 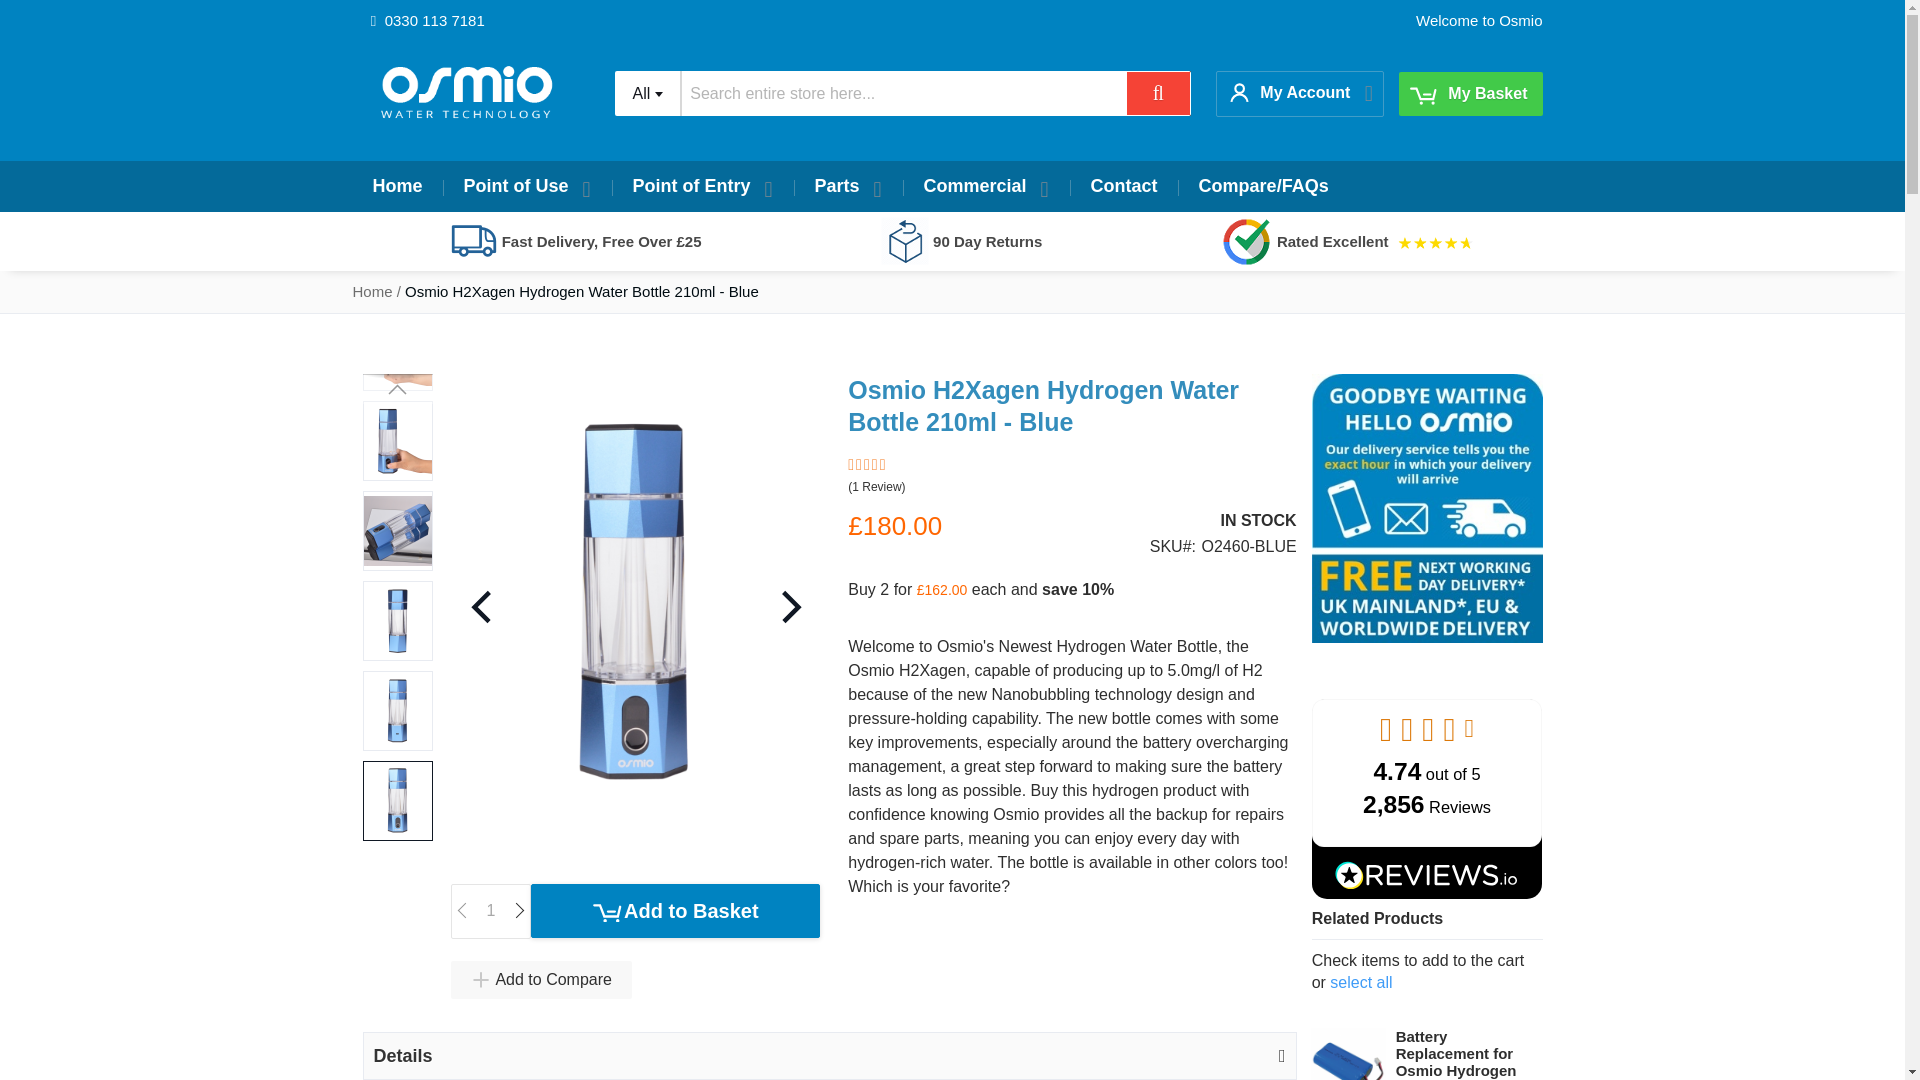 I want to click on My Account, so click(x=1292, y=92).